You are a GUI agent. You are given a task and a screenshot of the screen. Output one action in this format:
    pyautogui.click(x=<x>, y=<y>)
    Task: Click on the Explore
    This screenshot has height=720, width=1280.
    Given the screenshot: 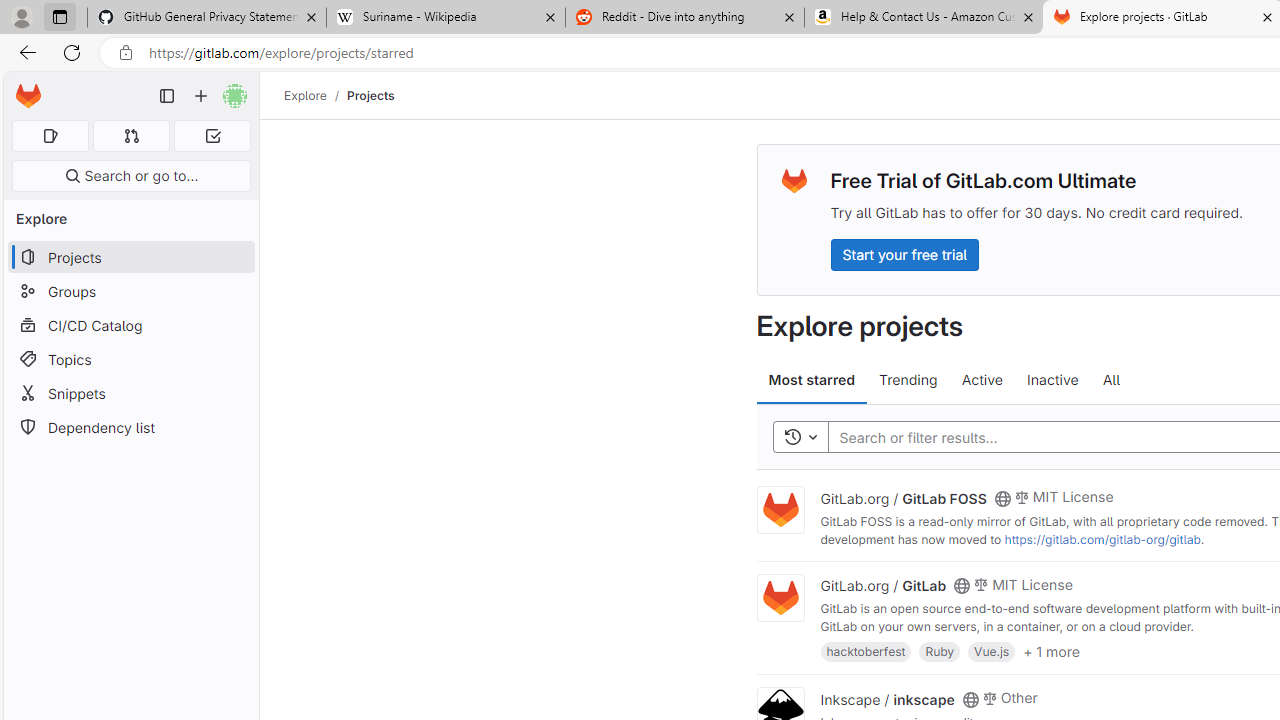 What is the action you would take?
    pyautogui.click(x=305, y=95)
    